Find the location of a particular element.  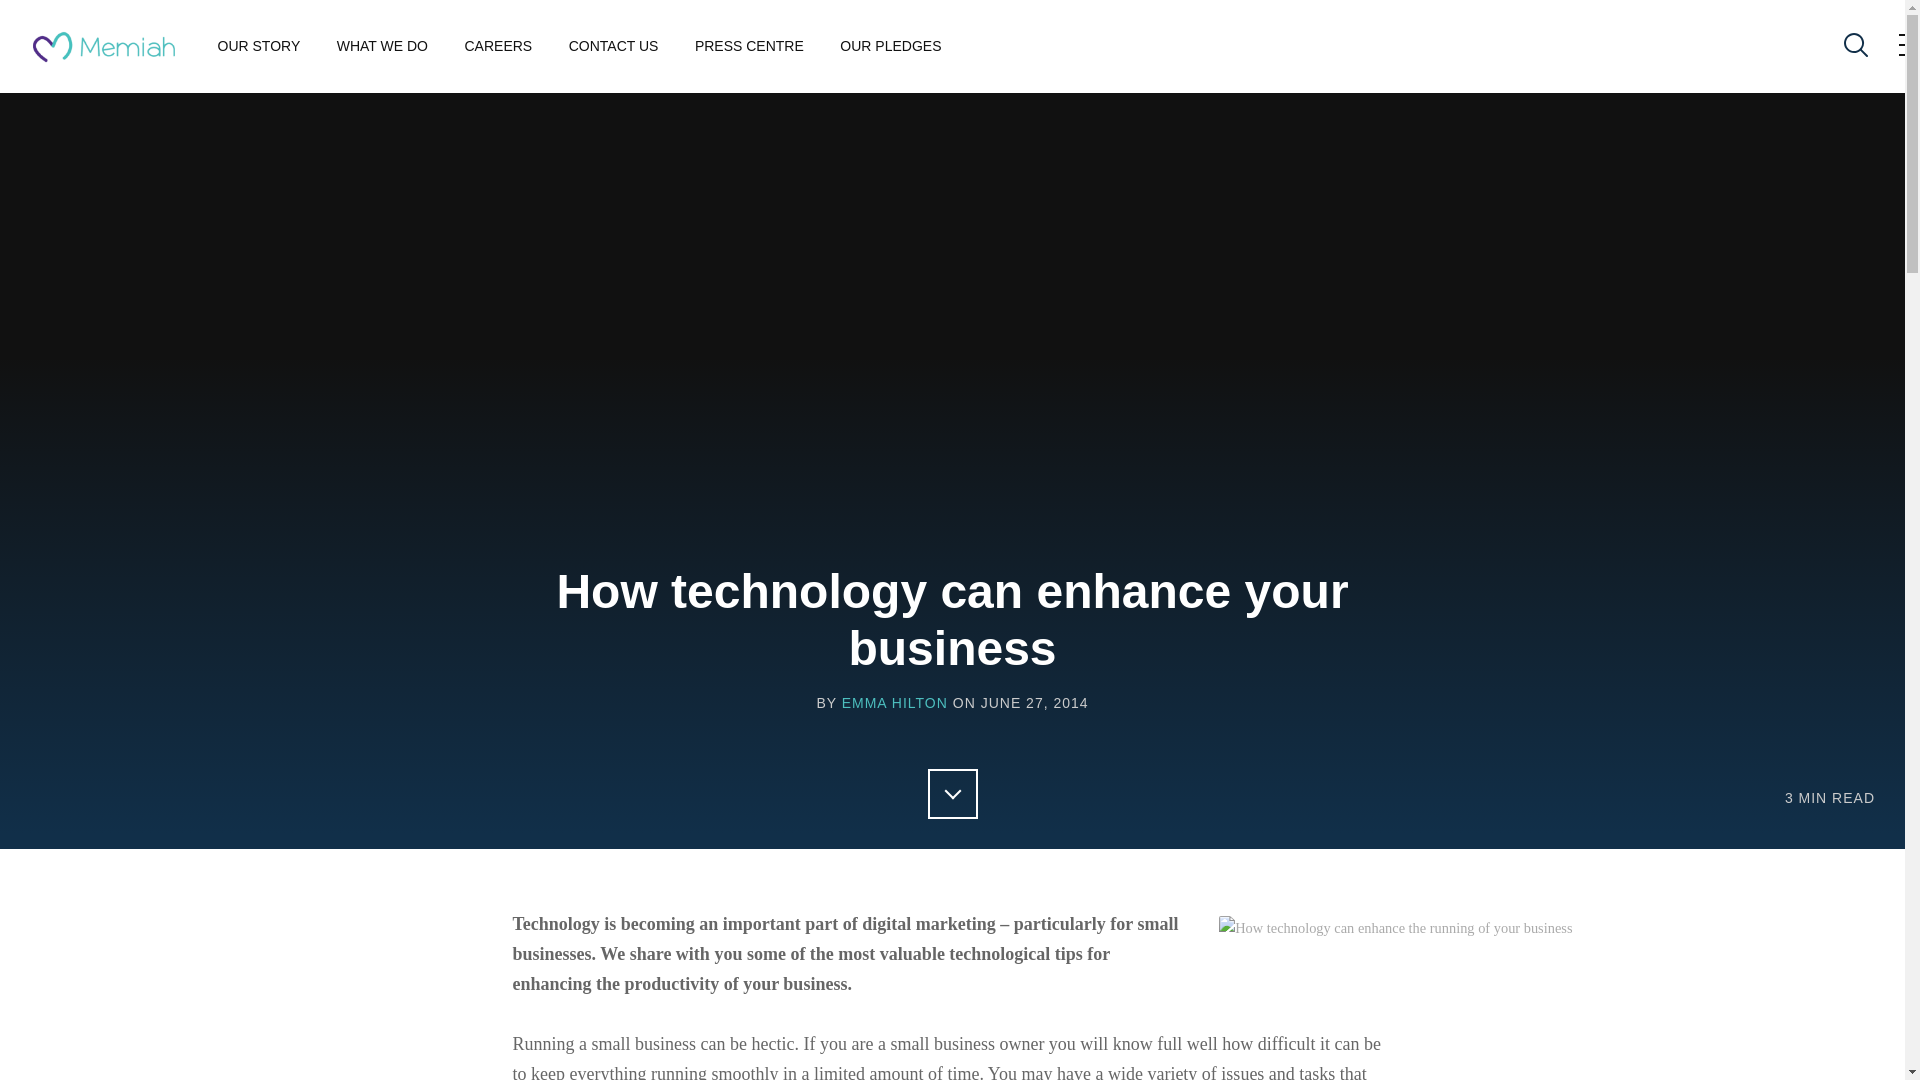

Scroll Down is located at coordinates (952, 793).